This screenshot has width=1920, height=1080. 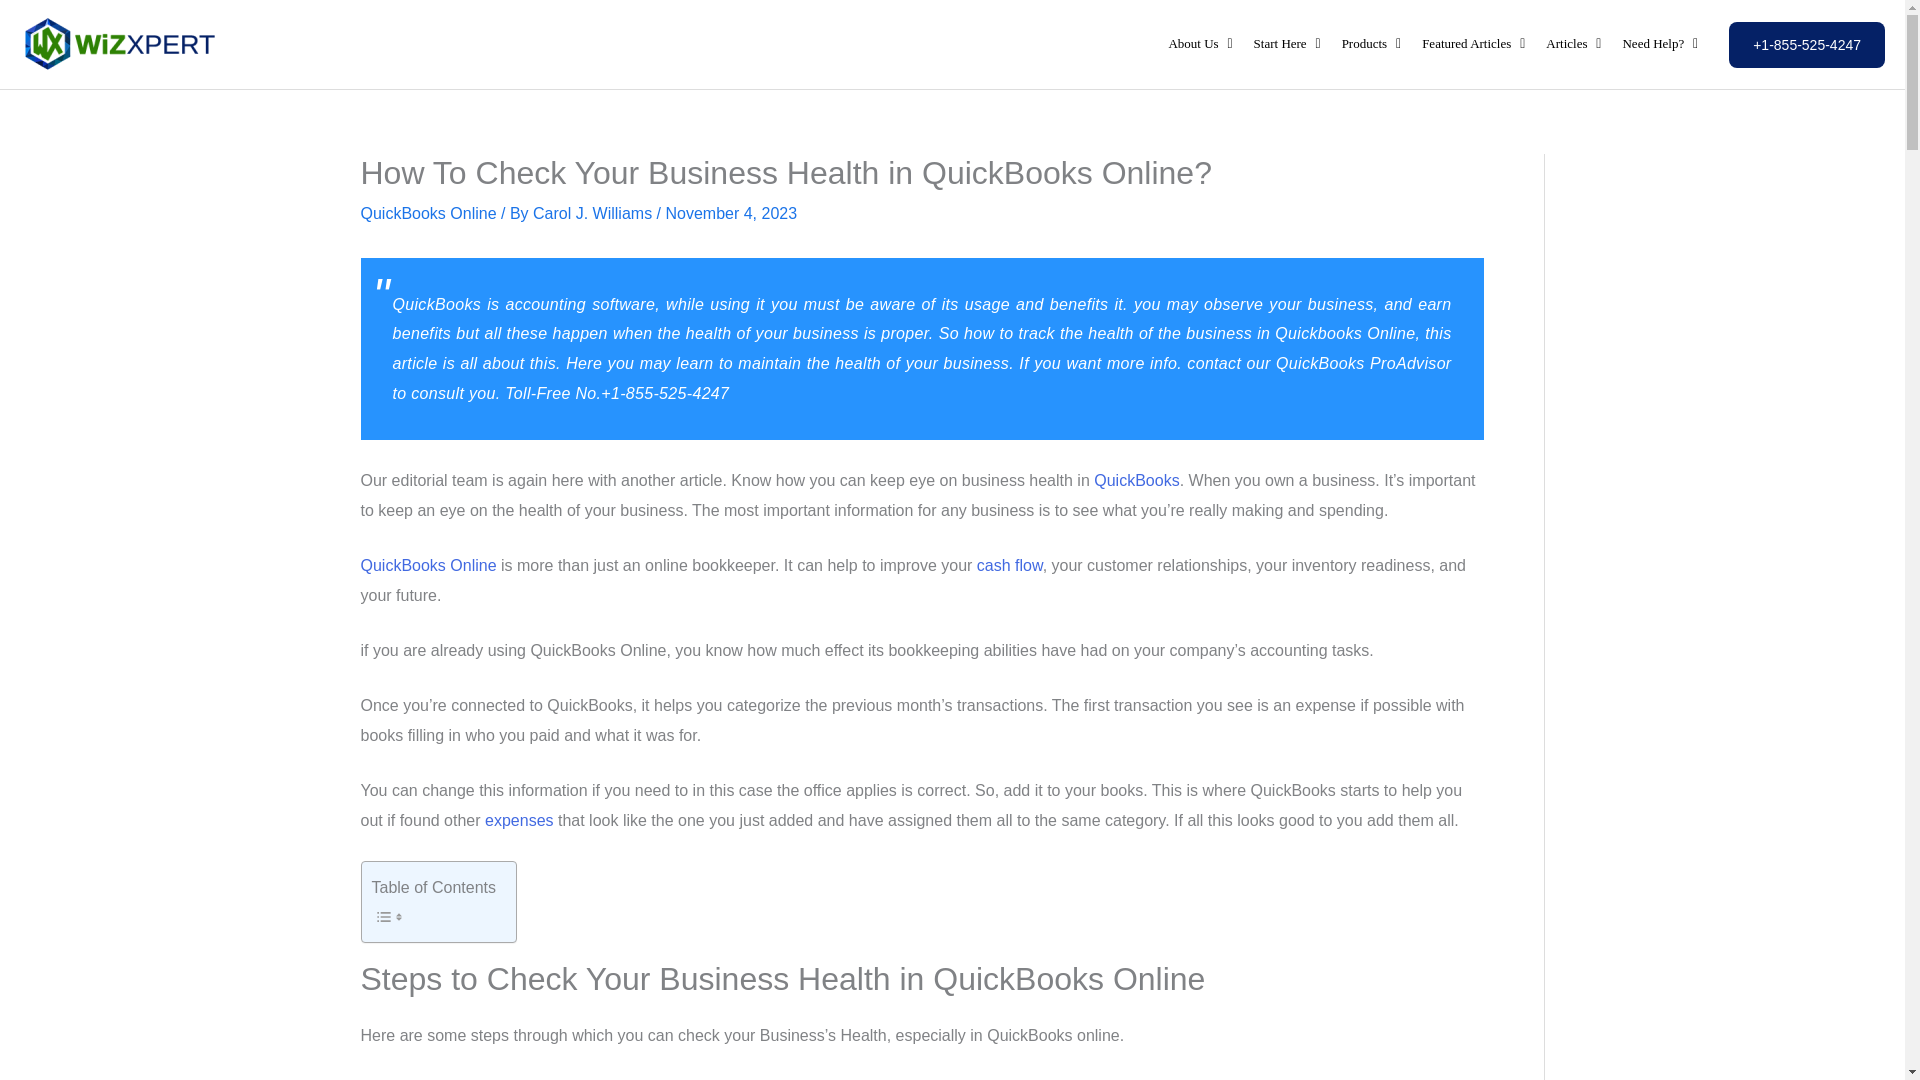 I want to click on Start Here, so click(x=1288, y=44).